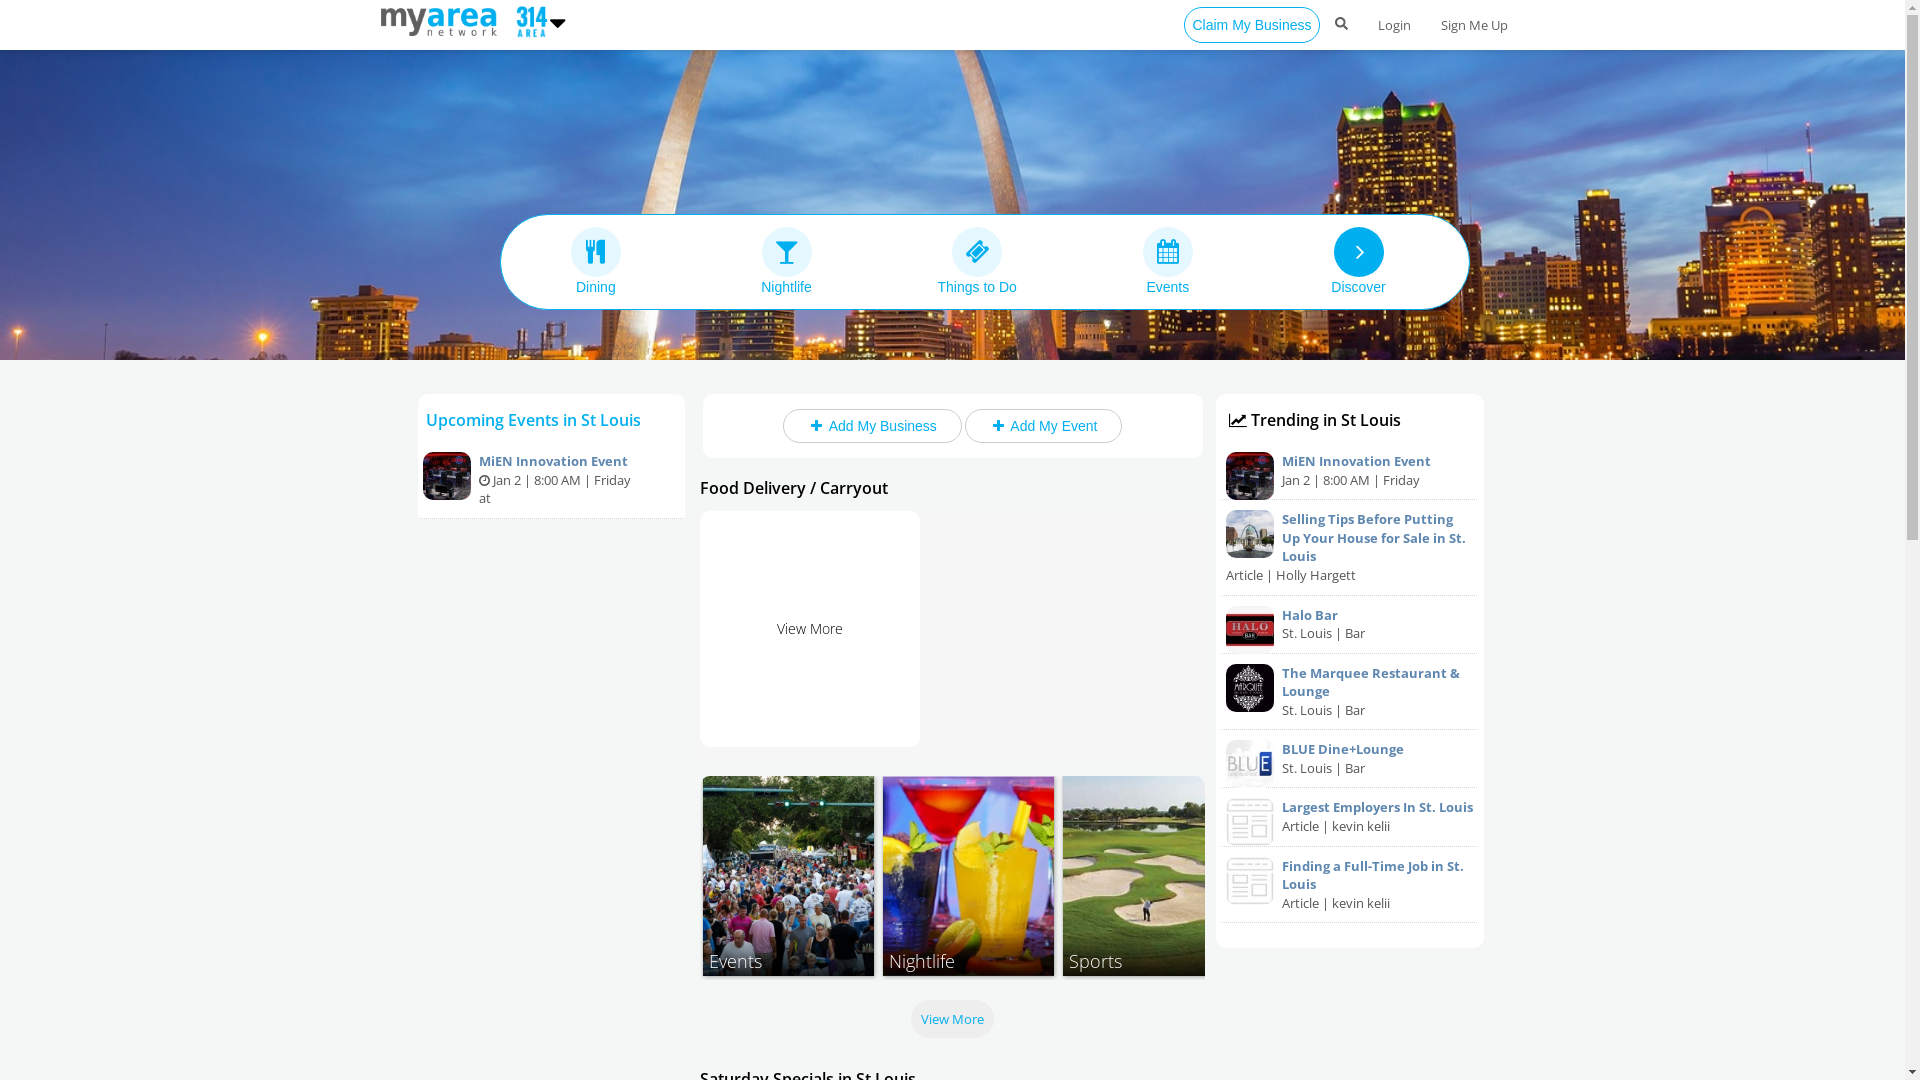  I want to click on Discover, so click(1358, 261).